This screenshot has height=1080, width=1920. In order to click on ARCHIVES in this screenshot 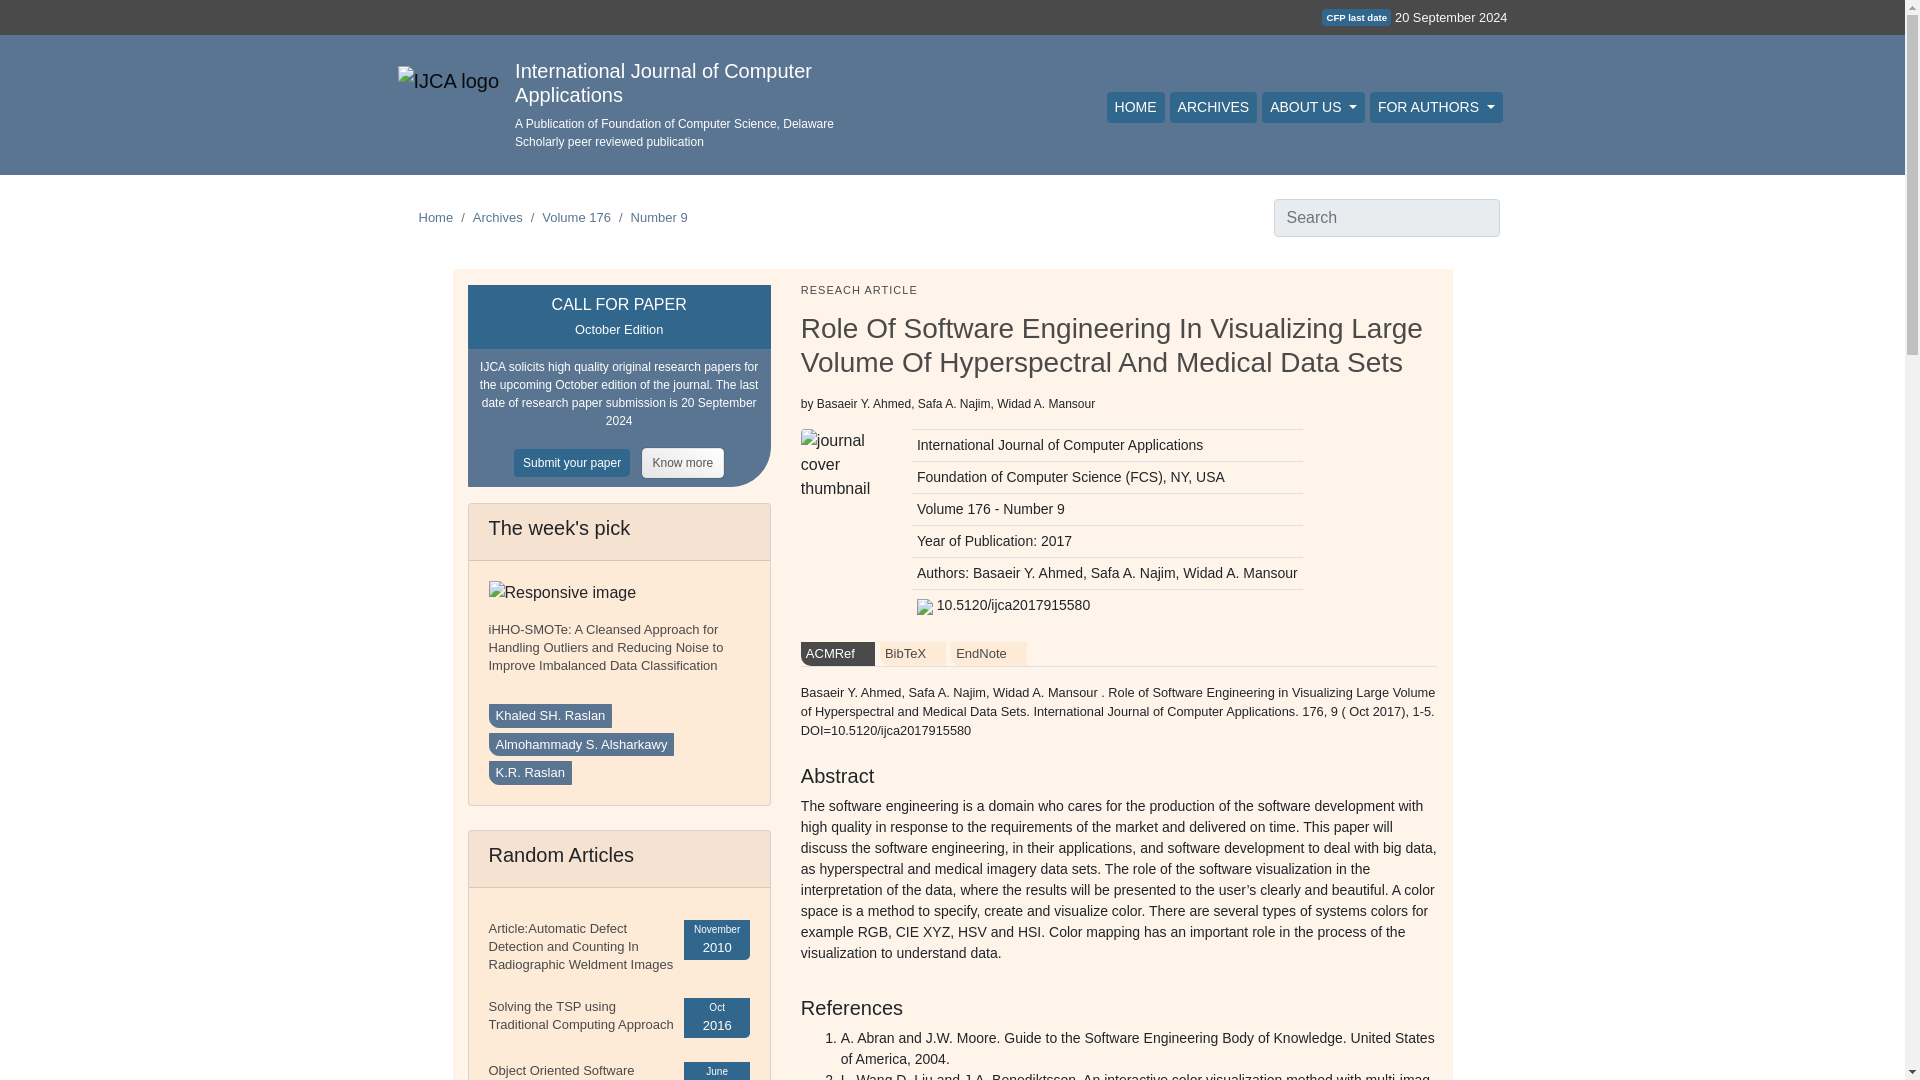, I will do `click(1213, 107)`.